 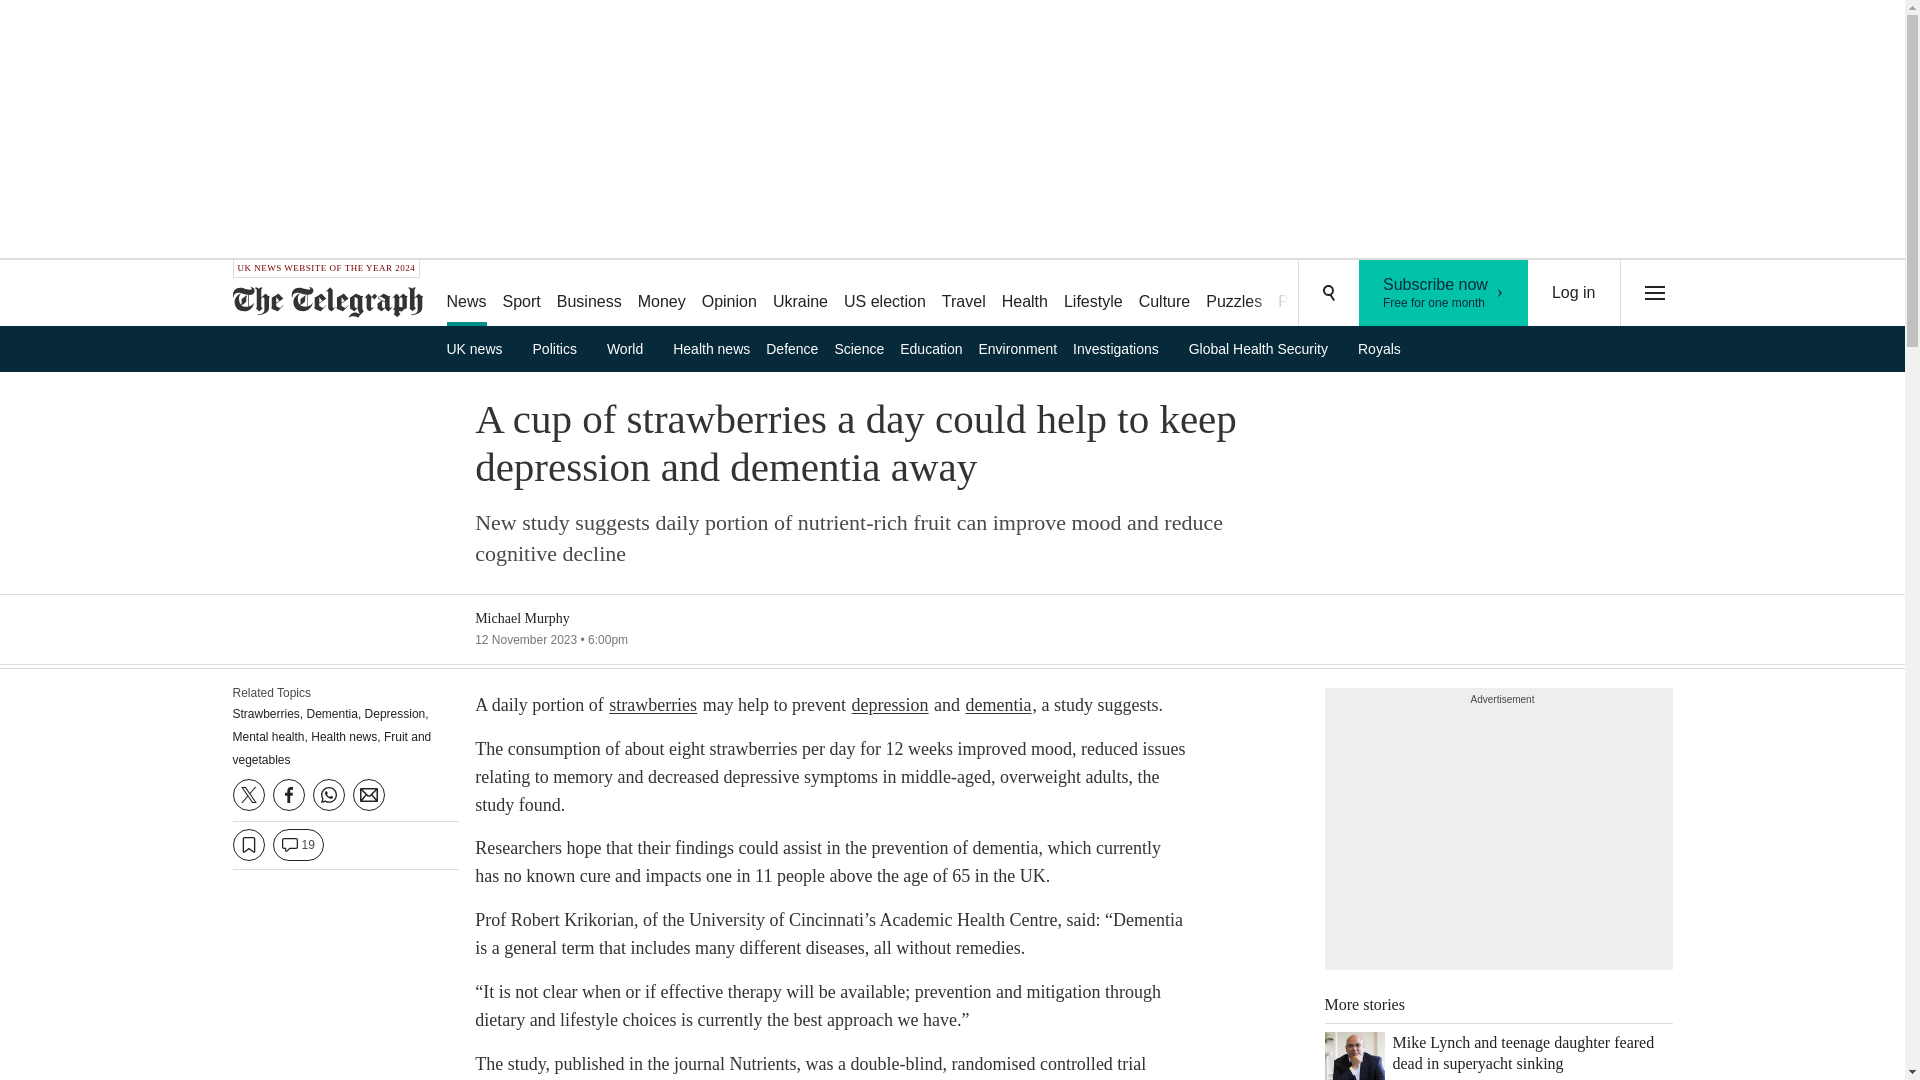 What do you see at coordinates (884, 294) in the screenshot?
I see `US election` at bounding box center [884, 294].